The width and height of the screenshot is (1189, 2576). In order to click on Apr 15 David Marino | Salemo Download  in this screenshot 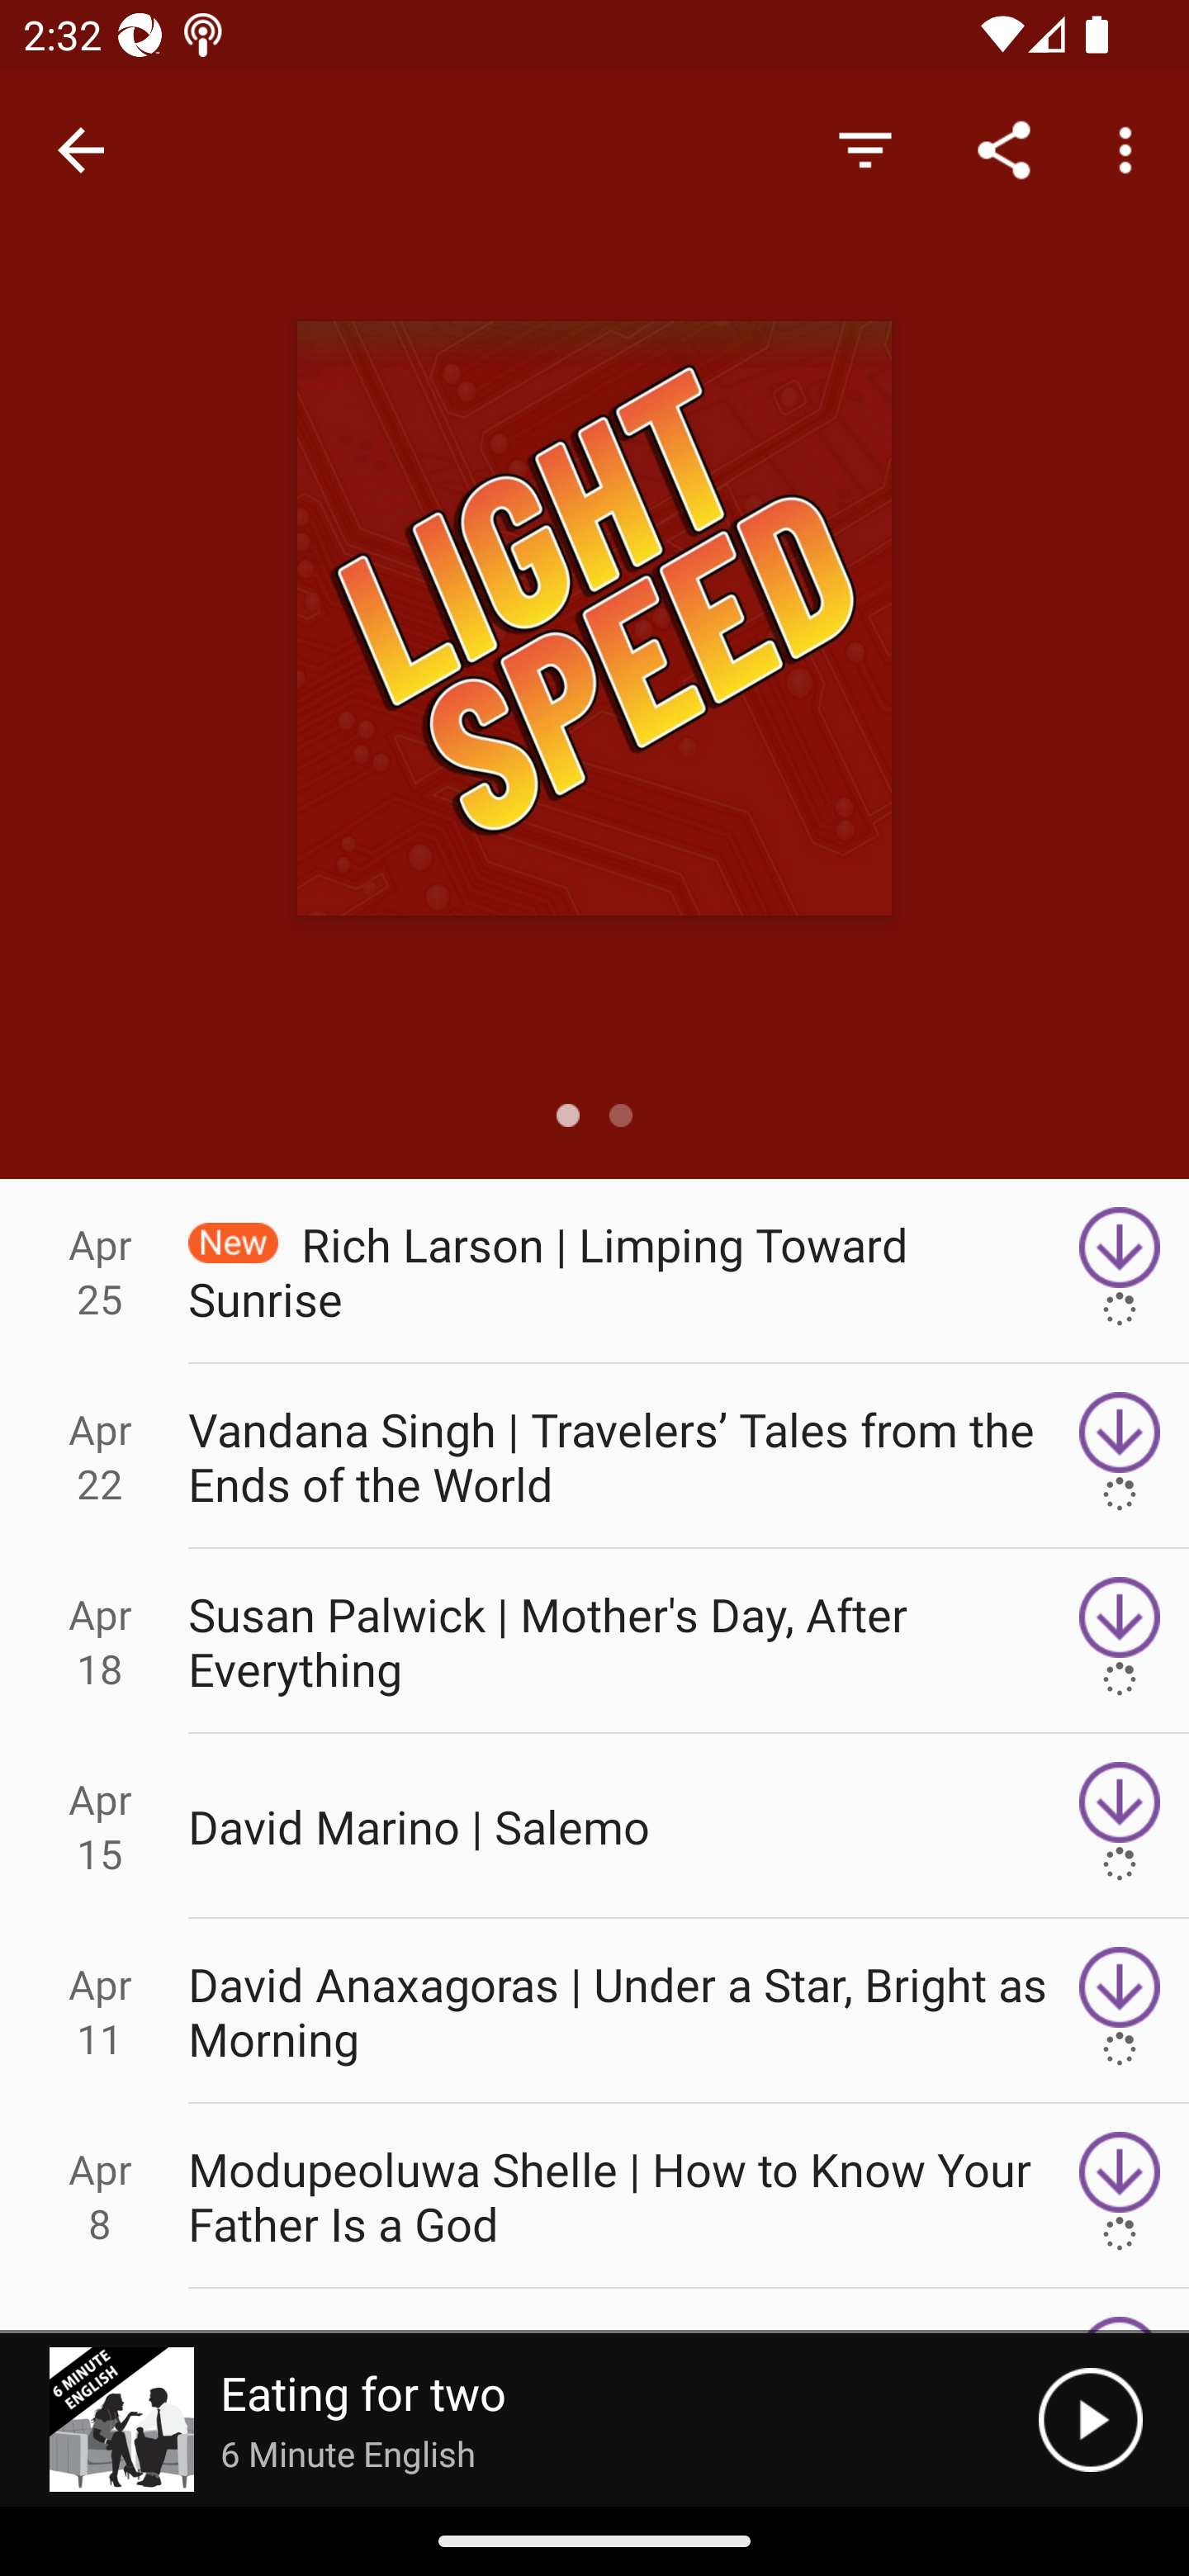, I will do `click(594, 1826)`.